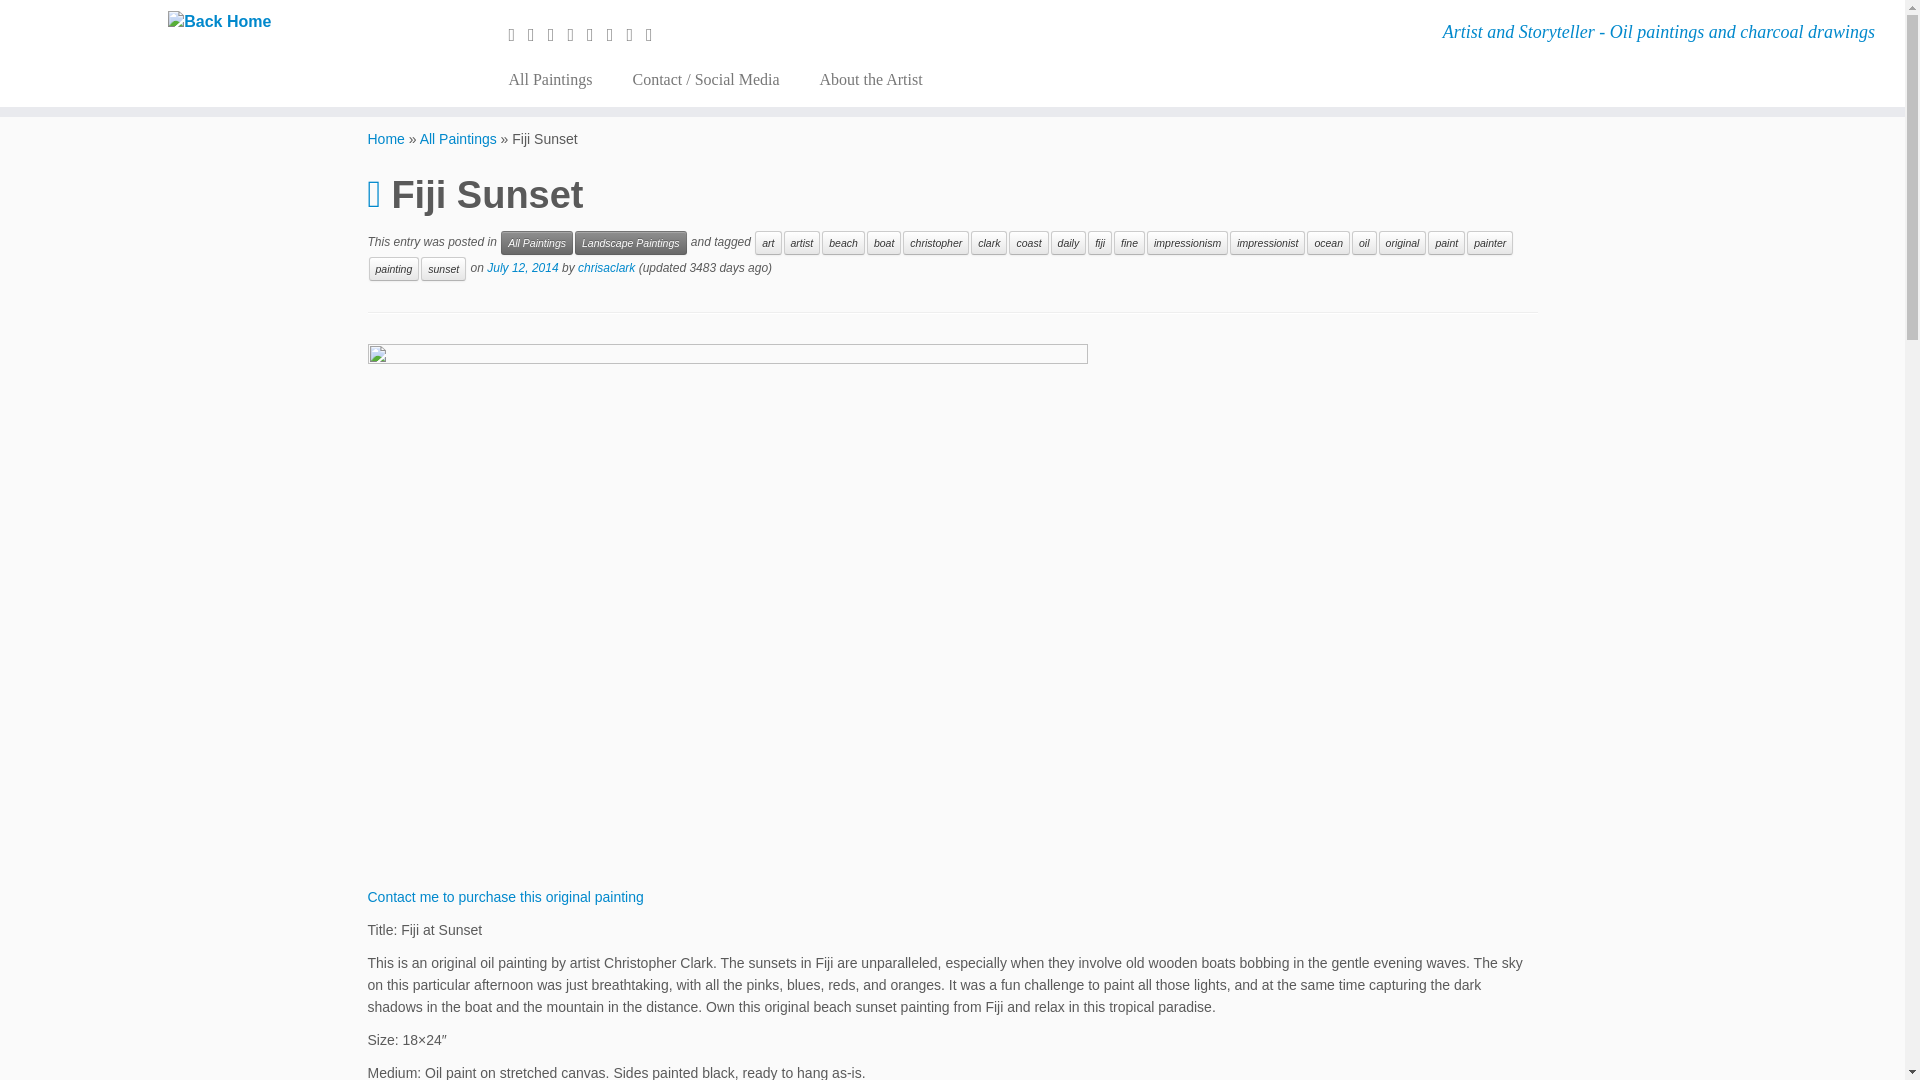  What do you see at coordinates (988, 242) in the screenshot?
I see `clark` at bounding box center [988, 242].